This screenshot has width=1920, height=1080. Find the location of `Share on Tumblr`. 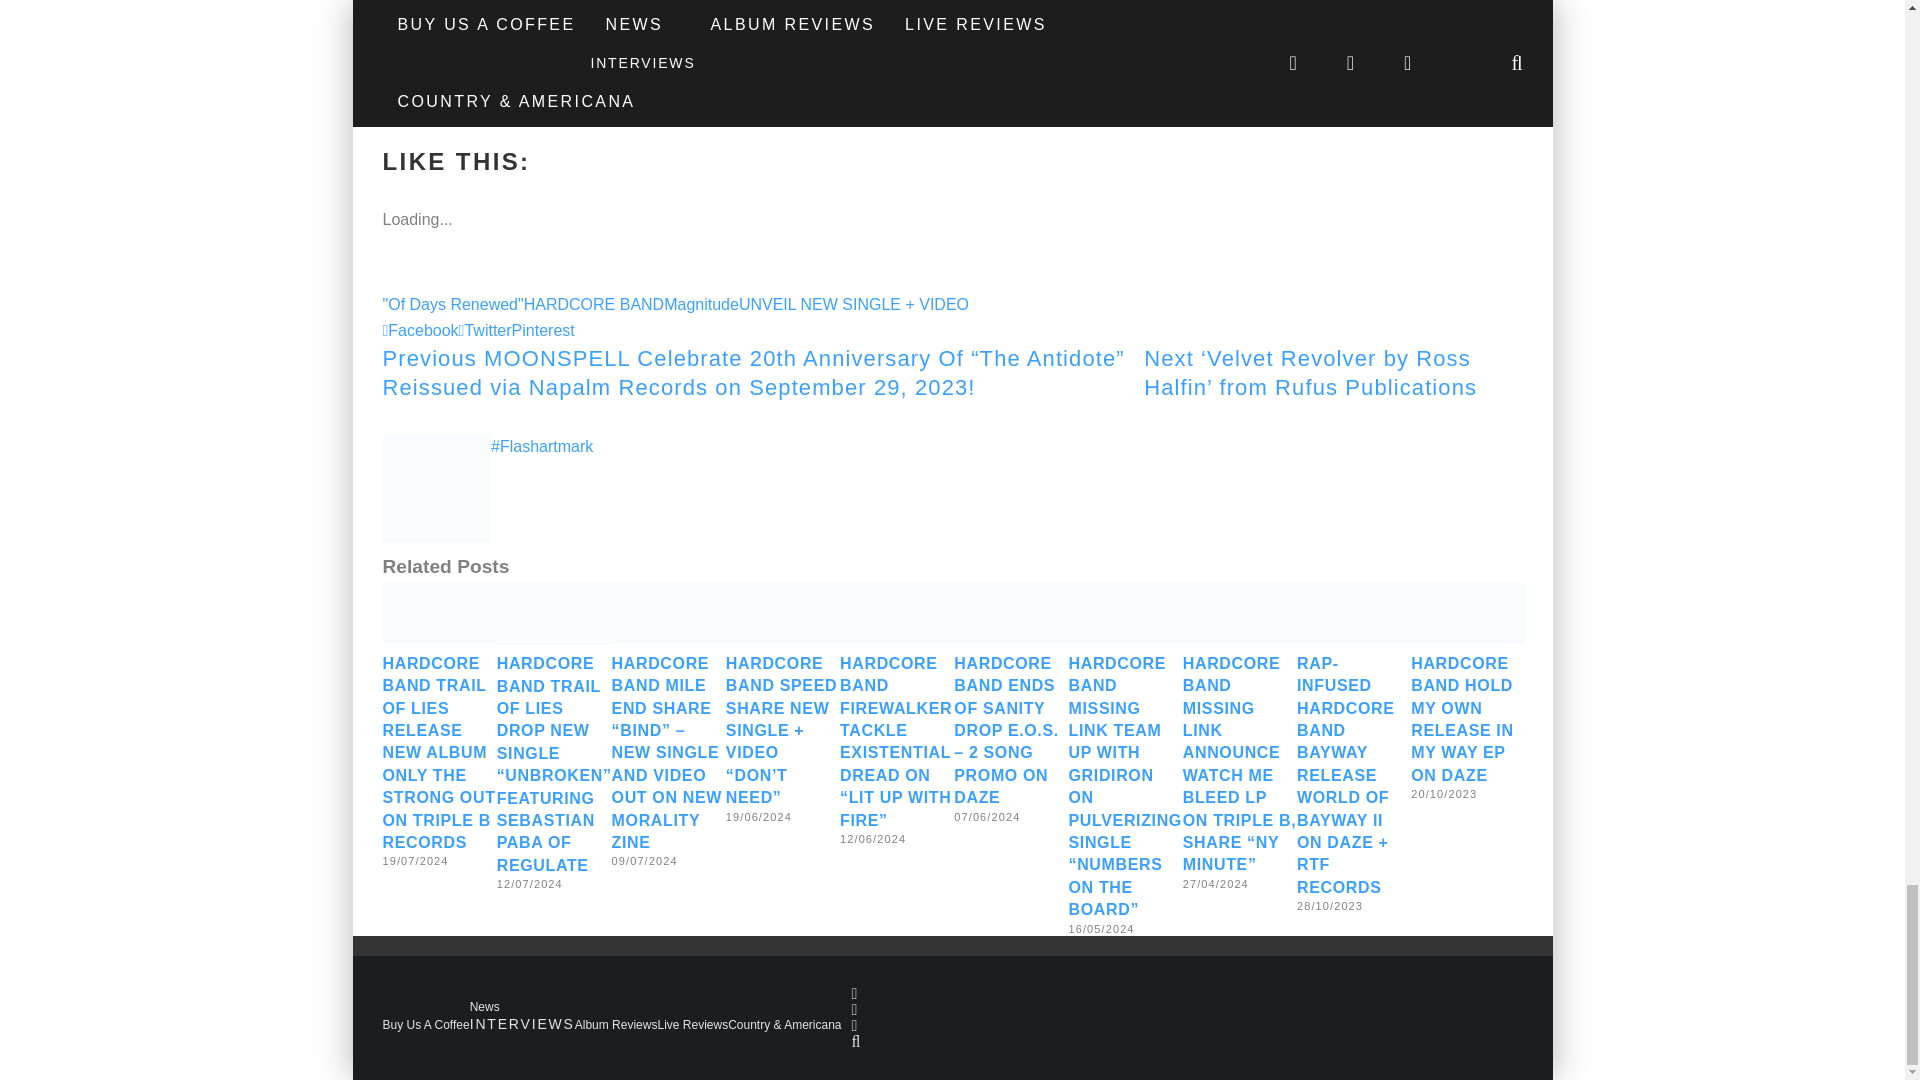

Share on Tumblr is located at coordinates (440, 104).